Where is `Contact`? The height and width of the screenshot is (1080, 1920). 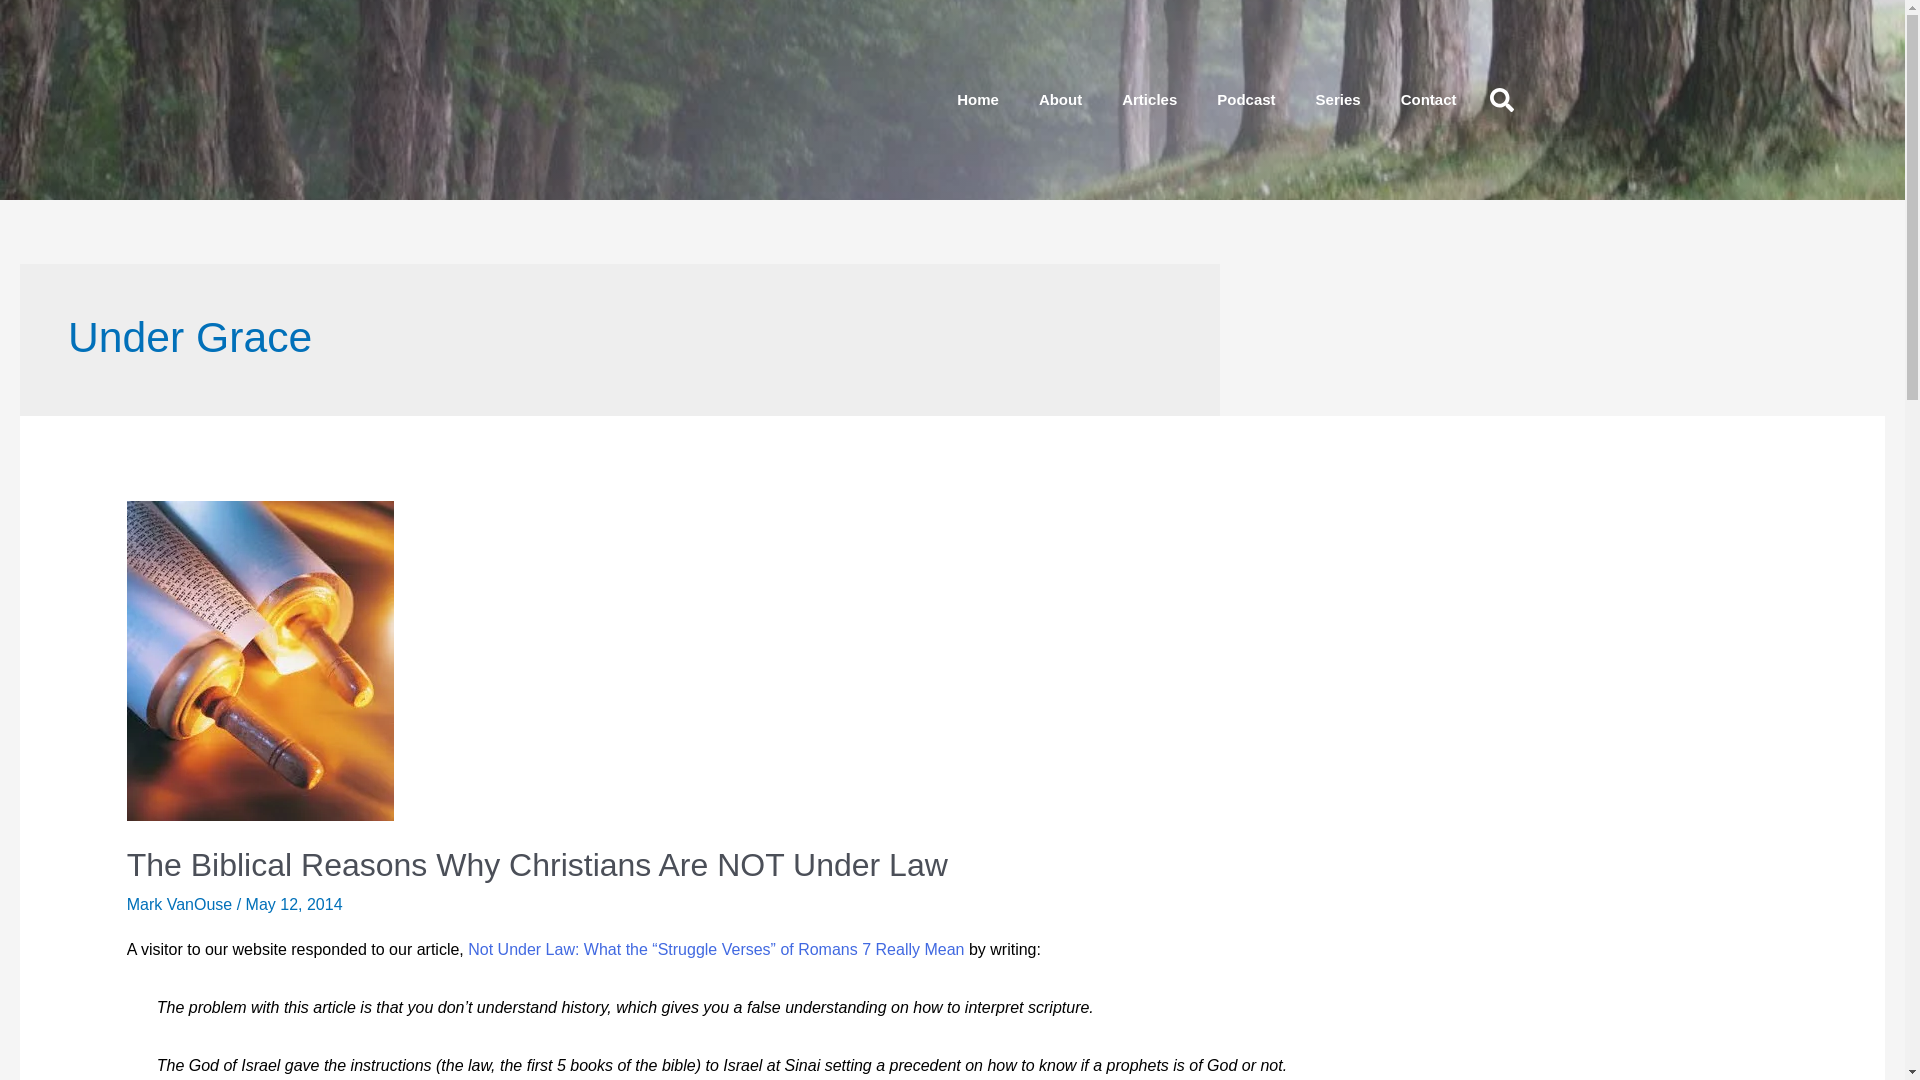
Contact is located at coordinates (1428, 100).